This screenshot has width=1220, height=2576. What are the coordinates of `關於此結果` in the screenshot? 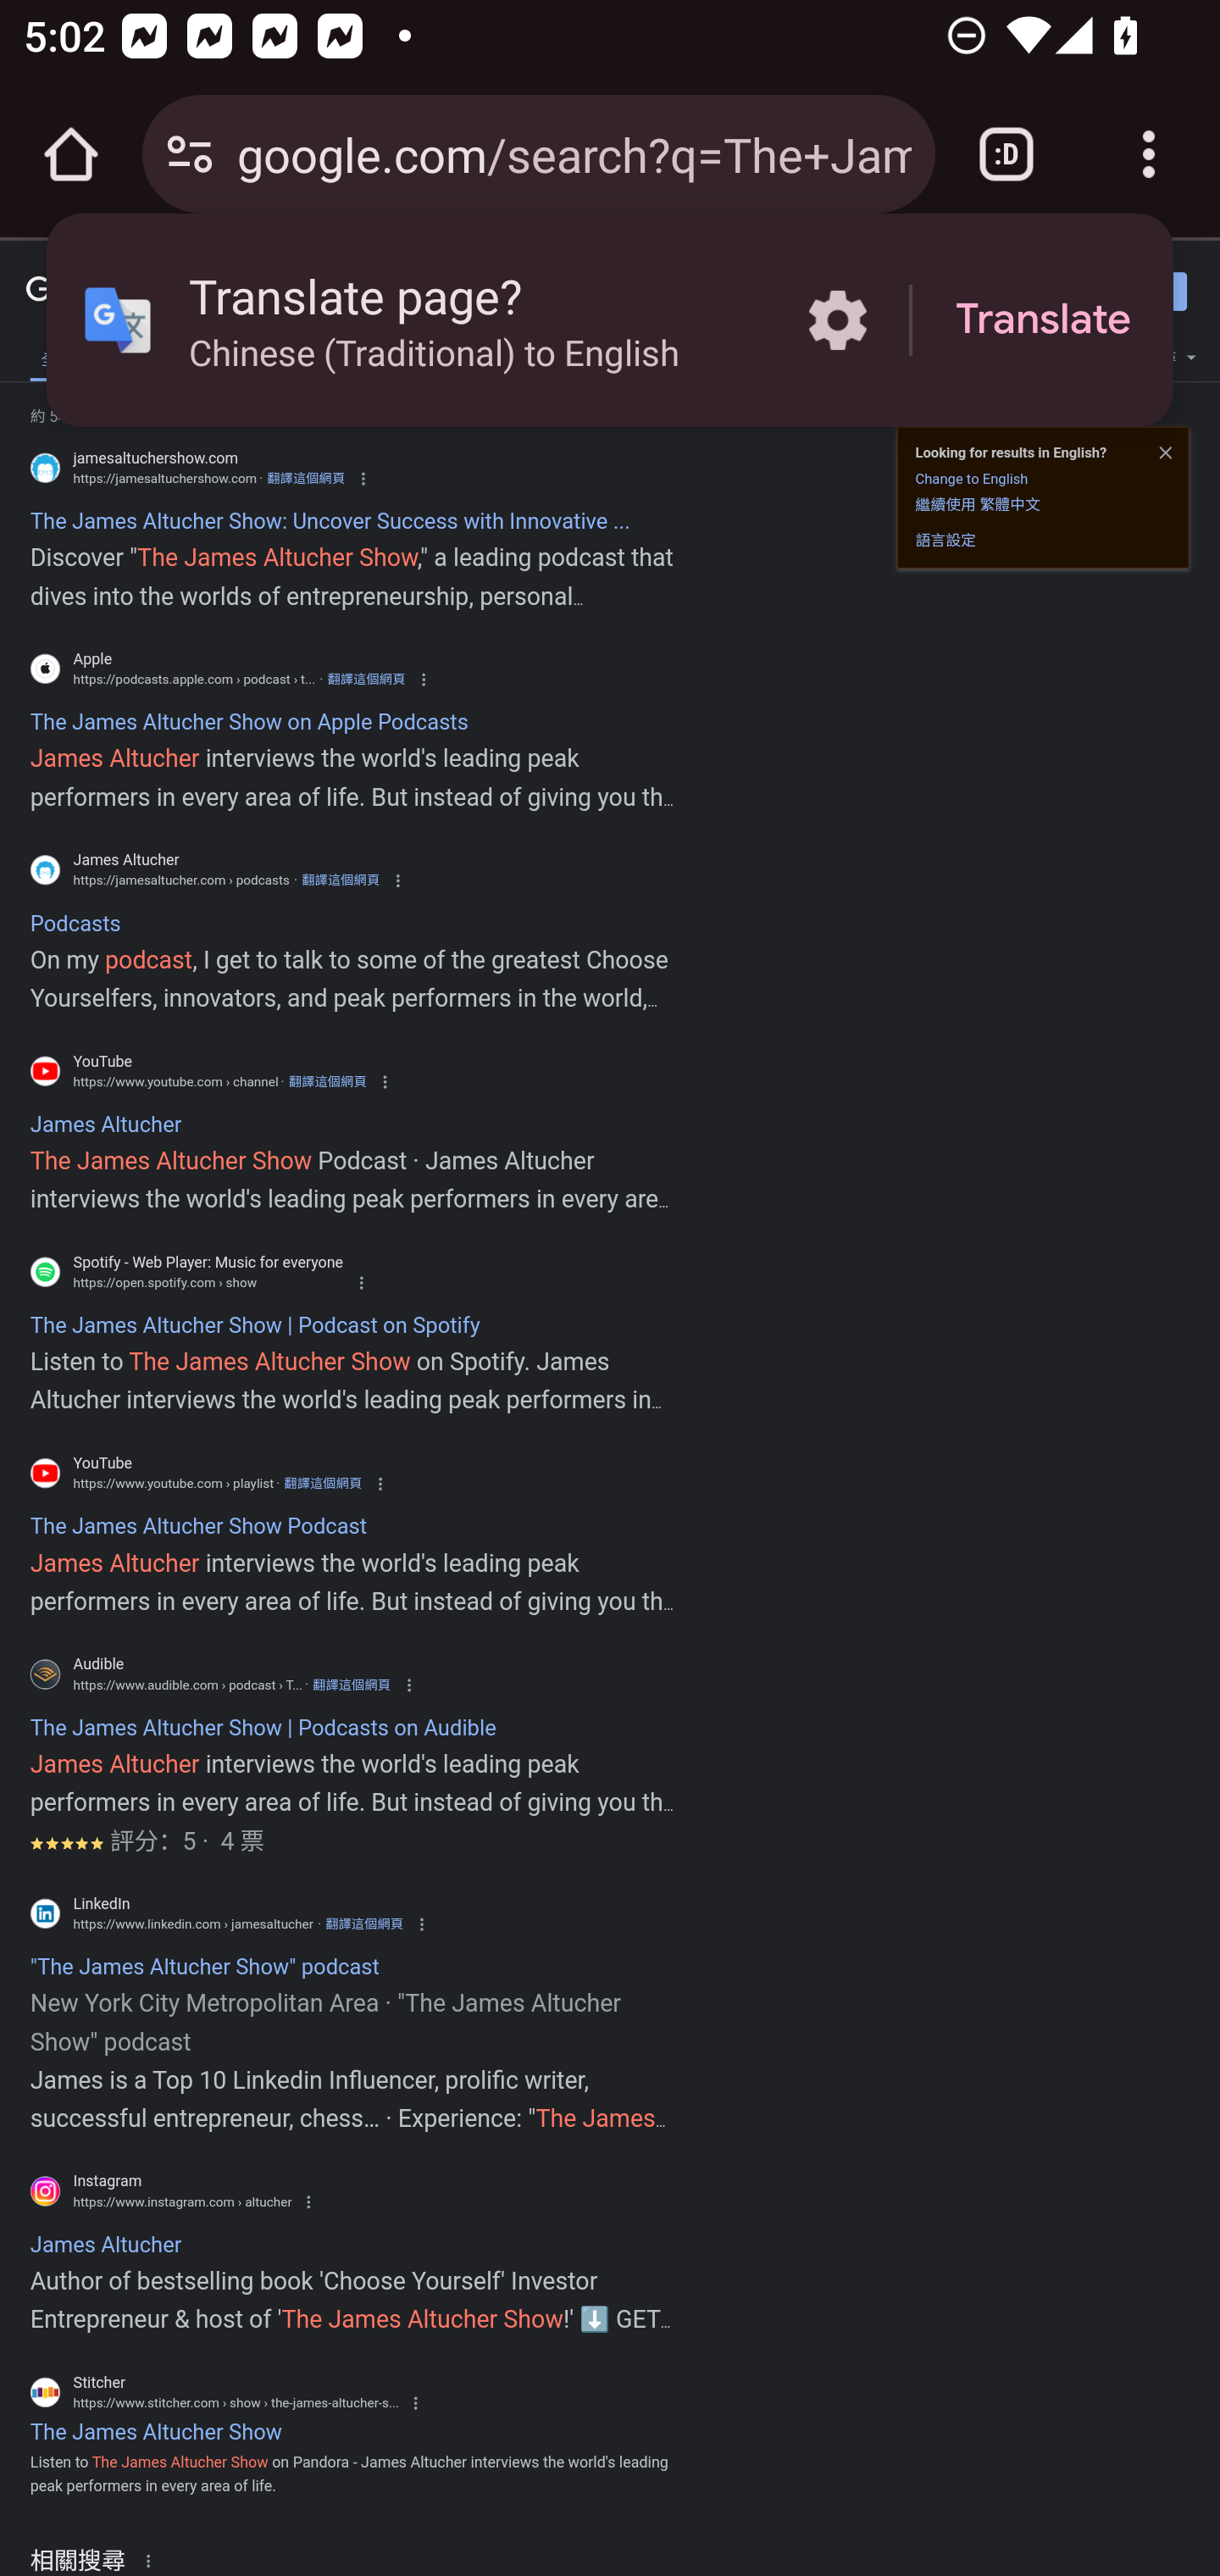 It's located at (153, 2559).